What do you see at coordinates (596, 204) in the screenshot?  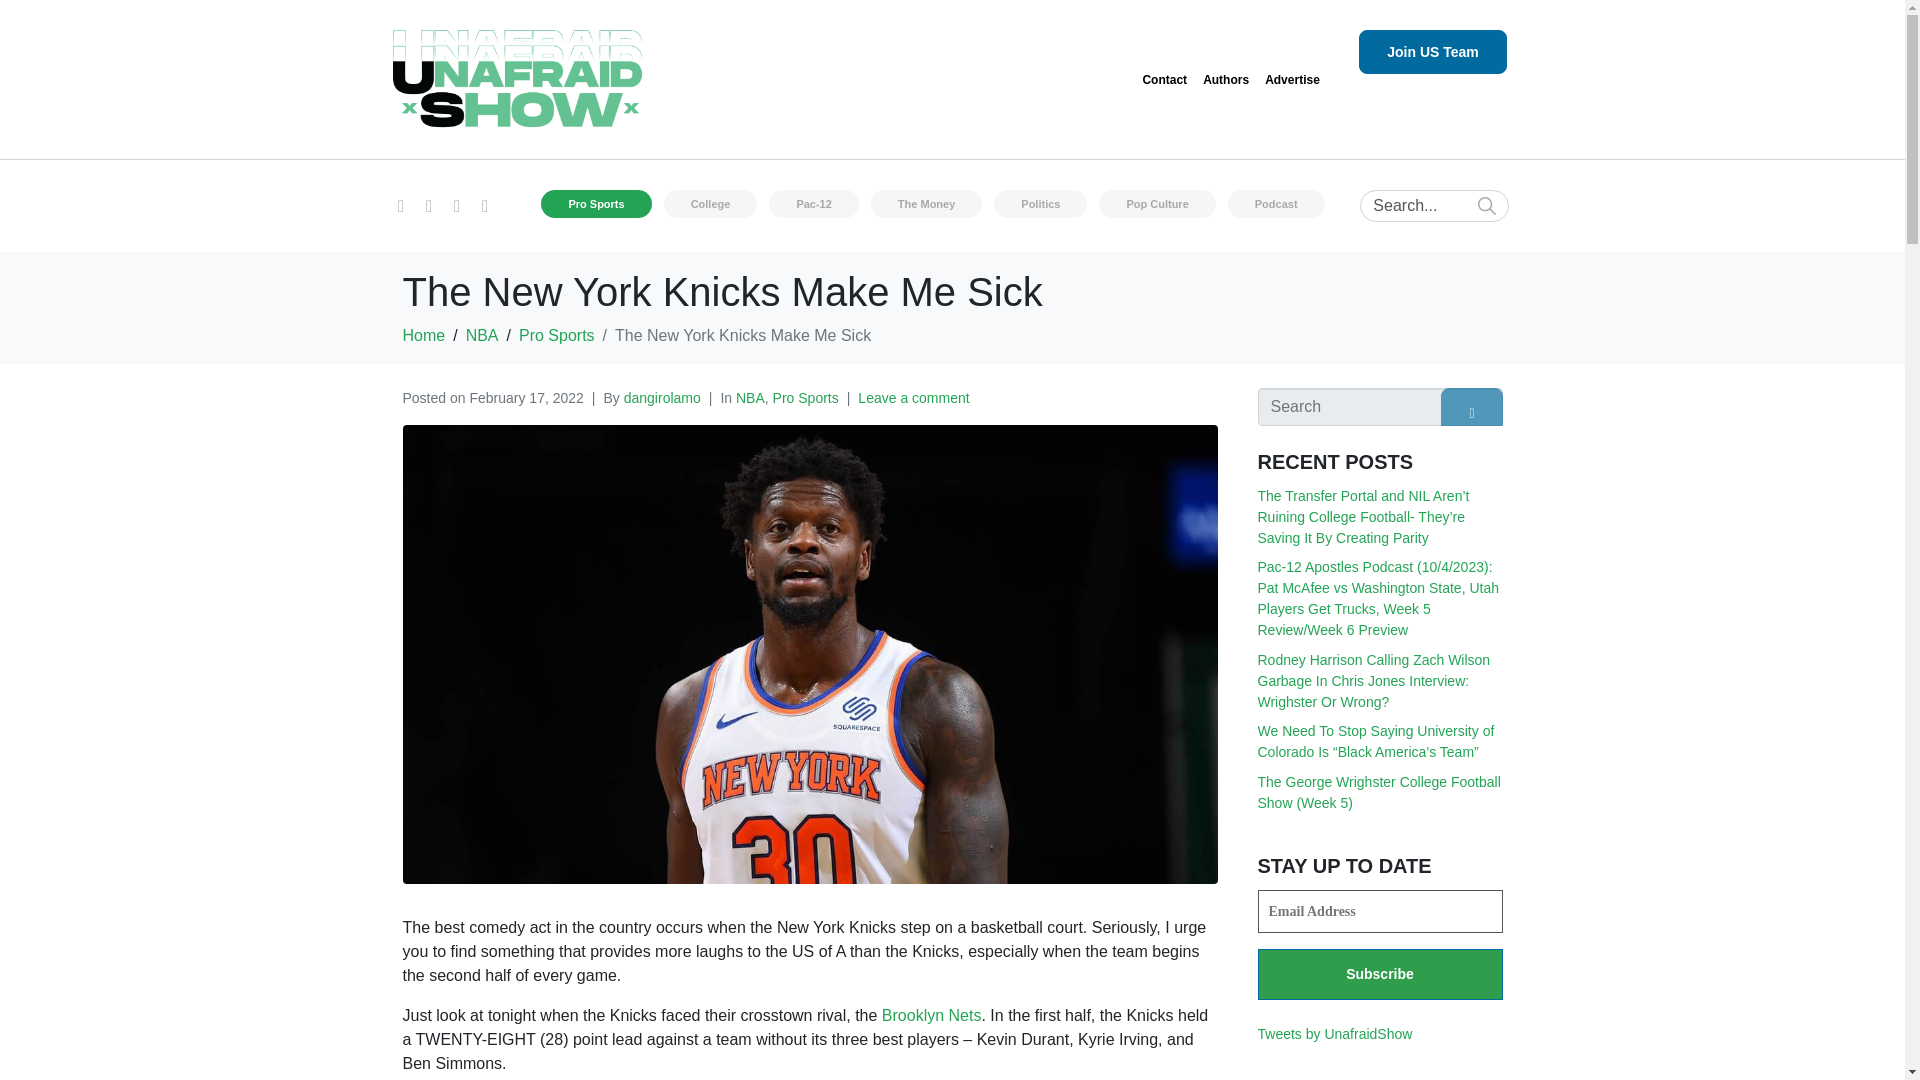 I see `Pro Sports` at bounding box center [596, 204].